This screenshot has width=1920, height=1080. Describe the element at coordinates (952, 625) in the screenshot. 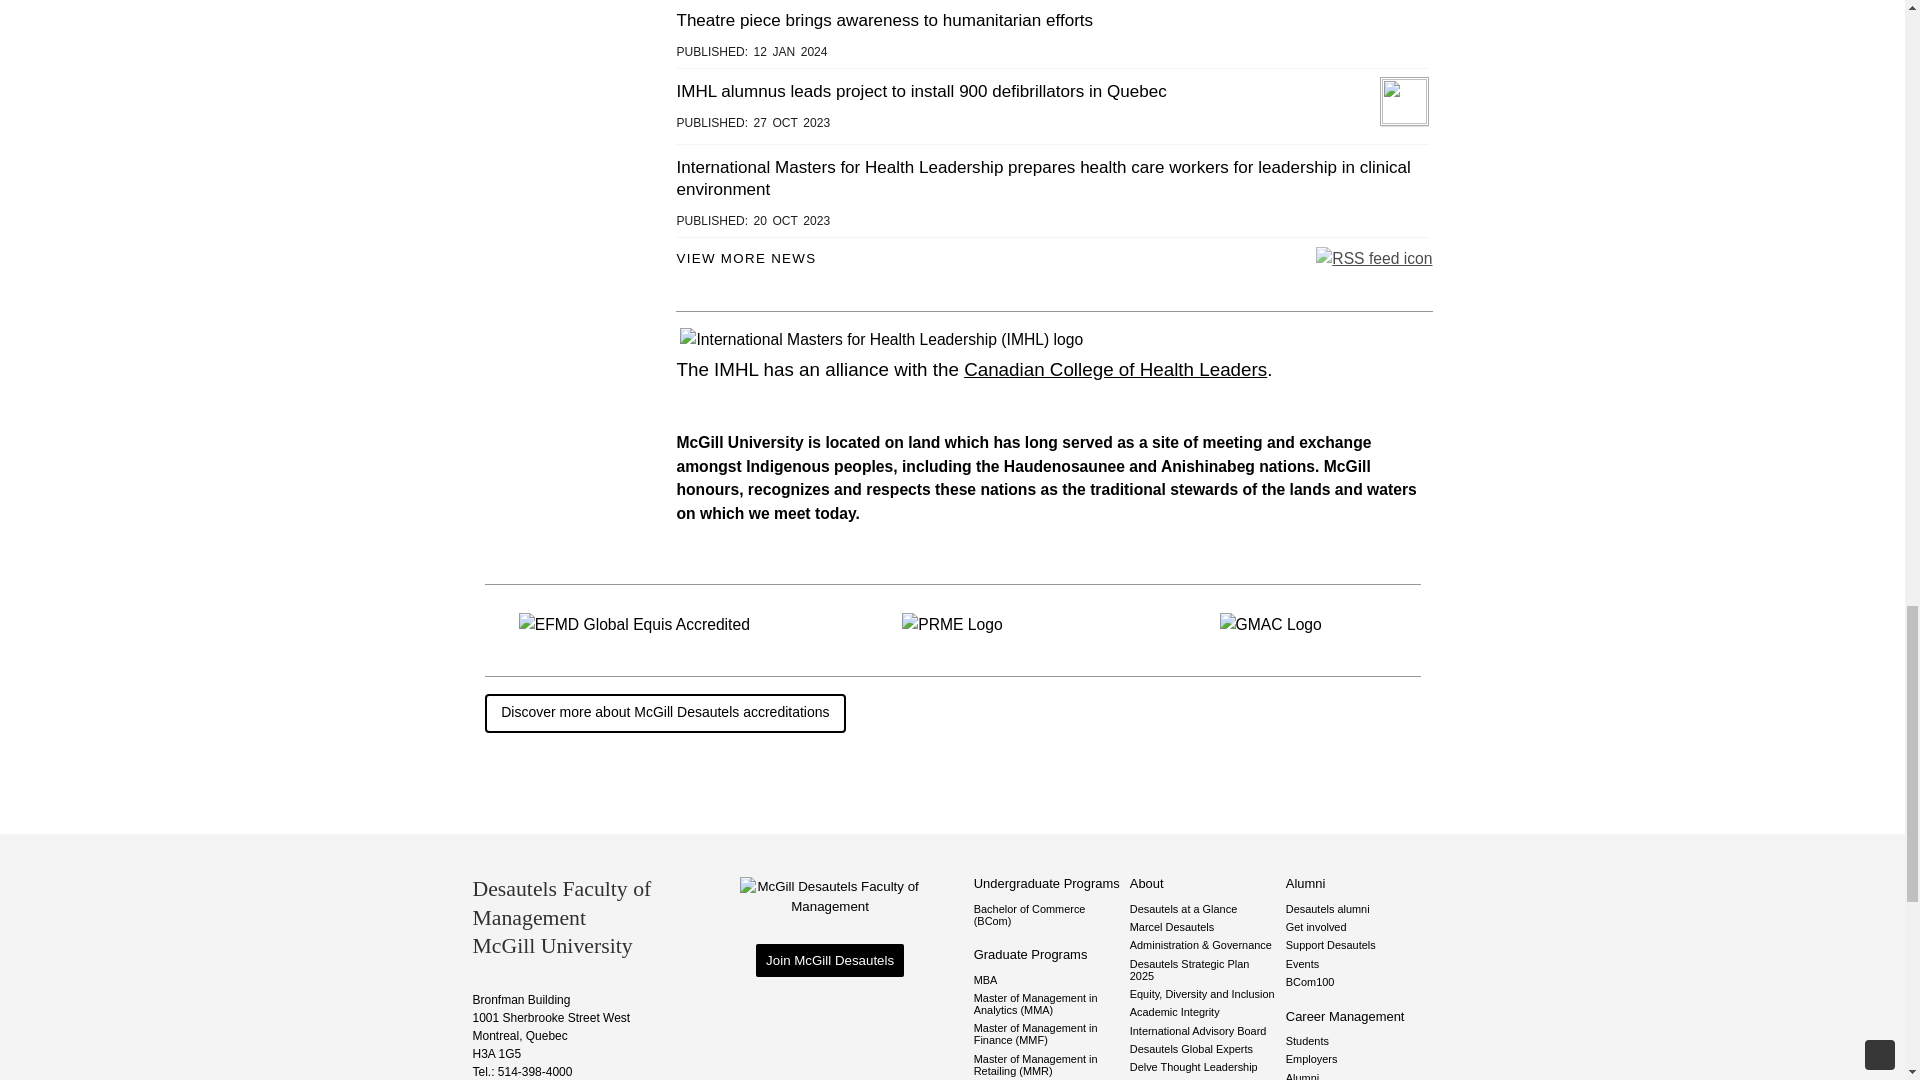

I see `PRIME` at that location.